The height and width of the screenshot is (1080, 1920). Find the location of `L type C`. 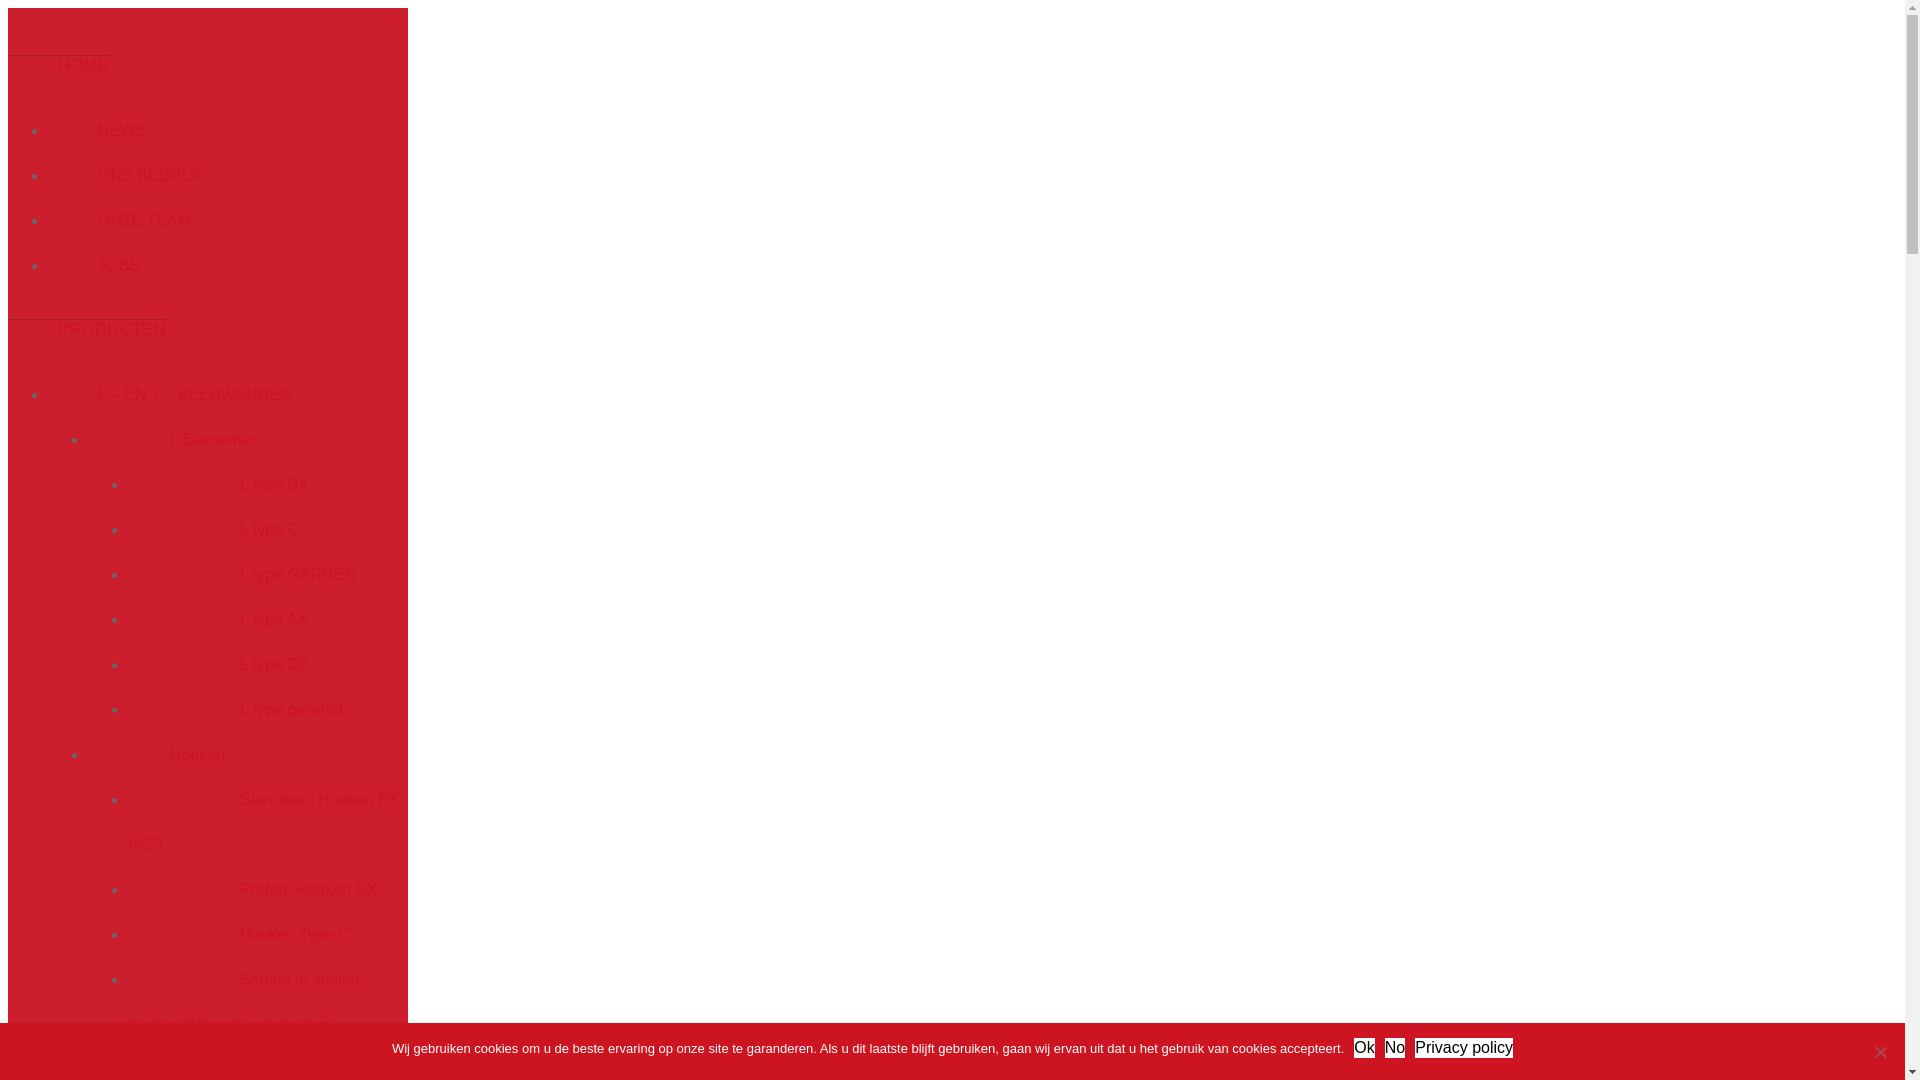

L type C is located at coordinates (214, 530).